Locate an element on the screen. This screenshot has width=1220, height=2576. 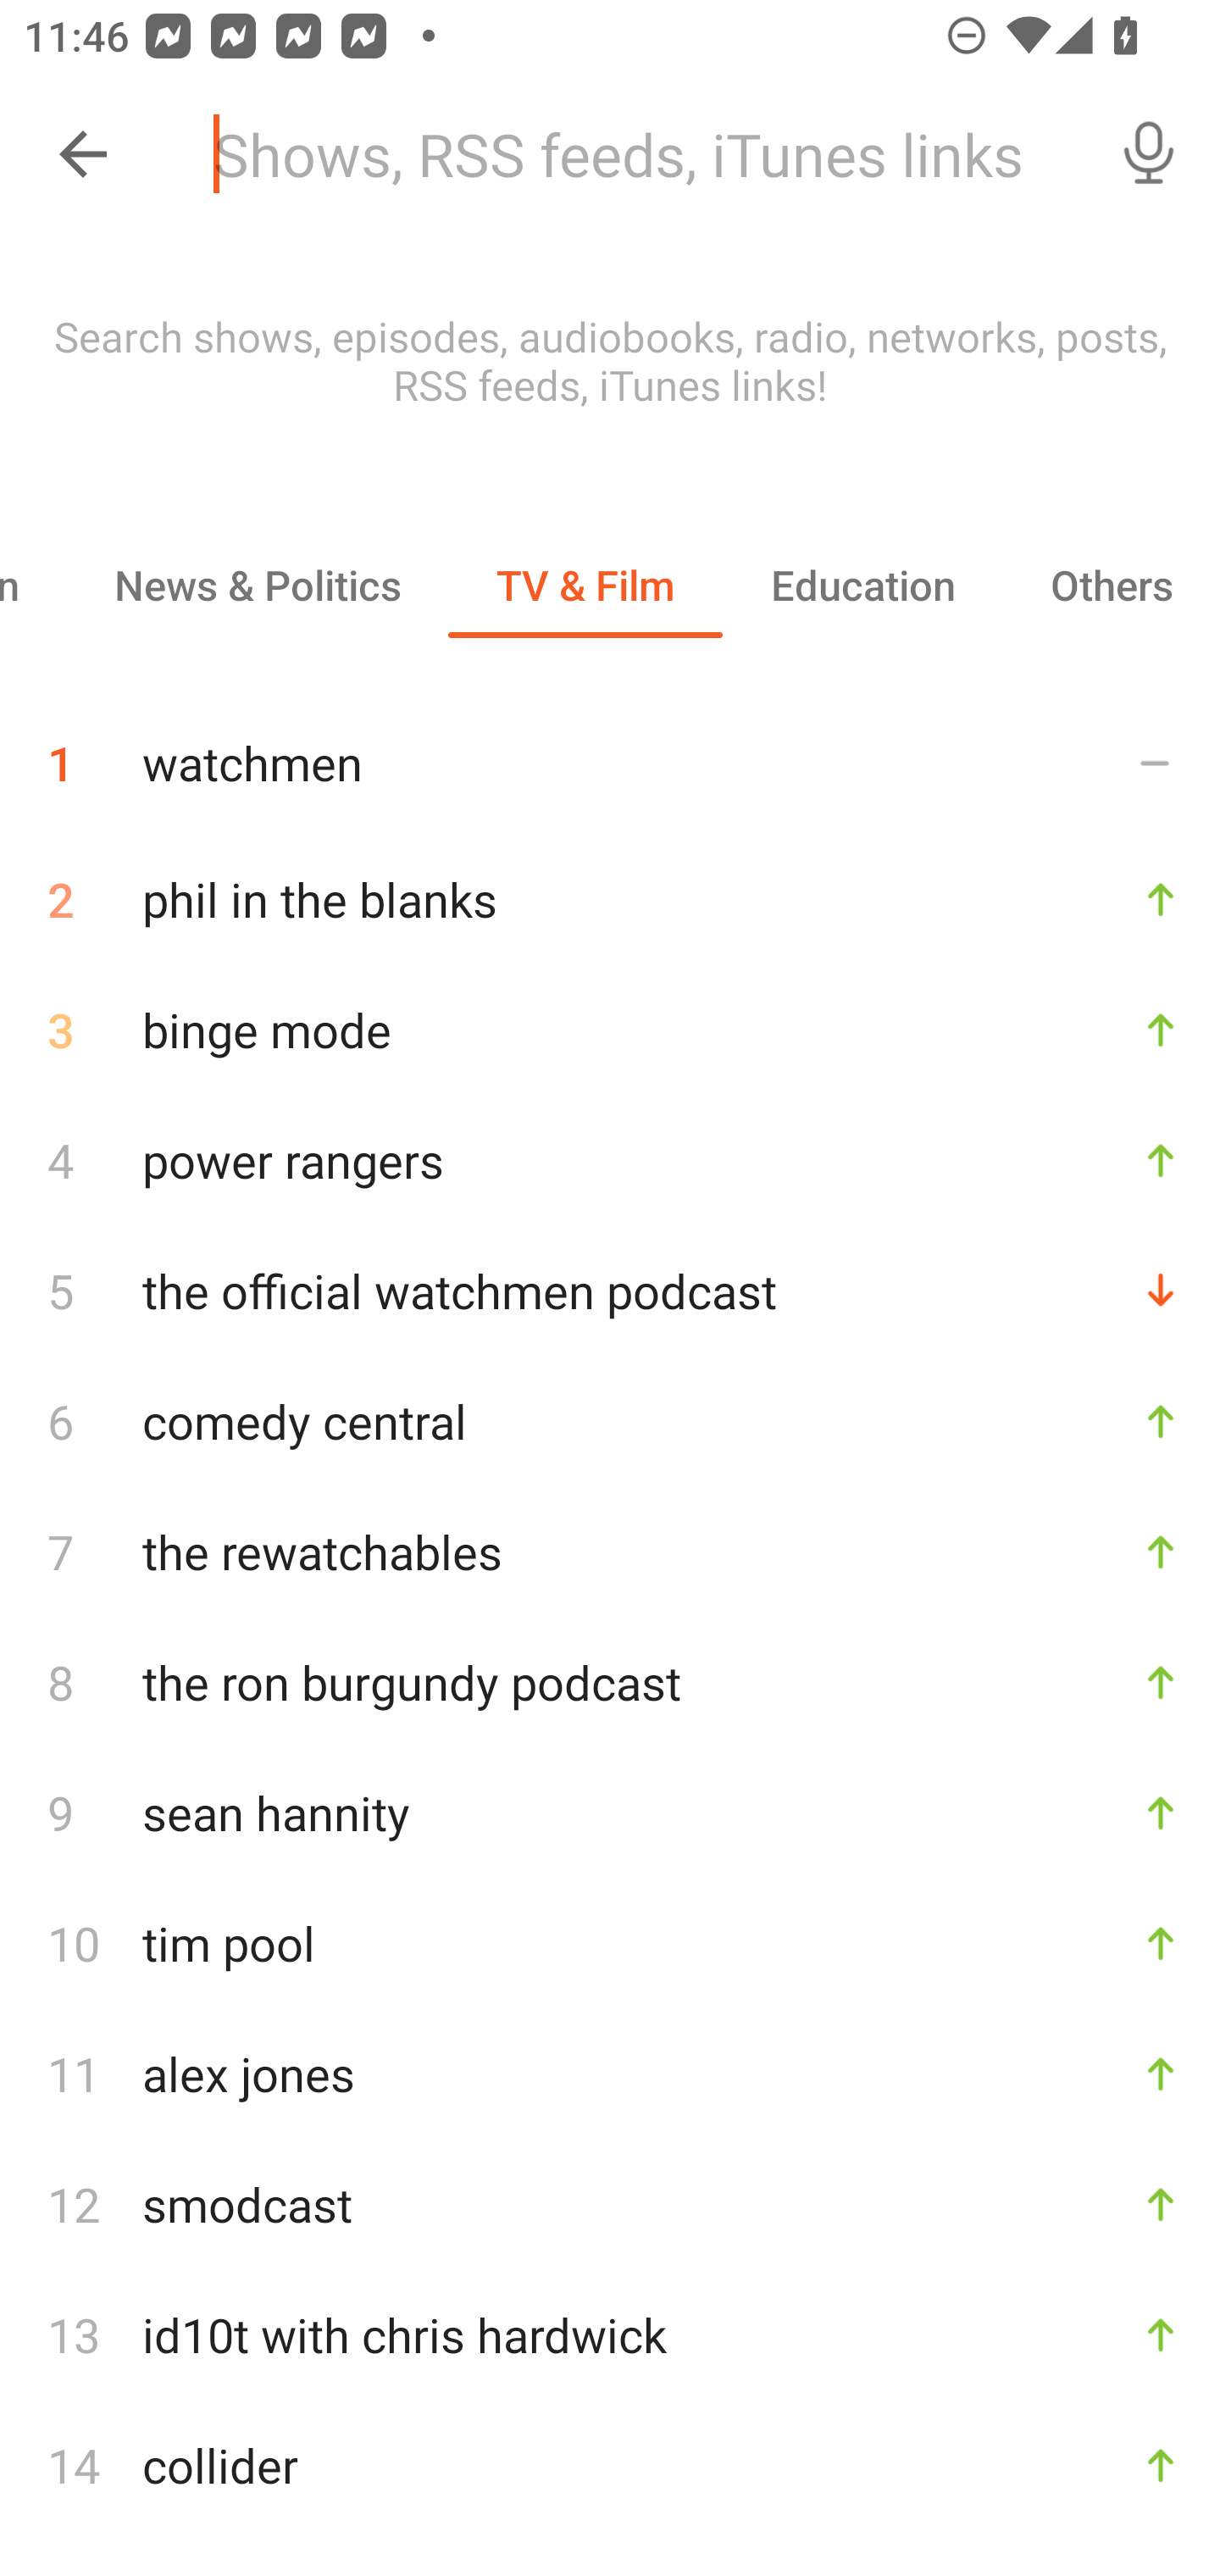
8 the ron burgundy podcast is located at coordinates (610, 1682).